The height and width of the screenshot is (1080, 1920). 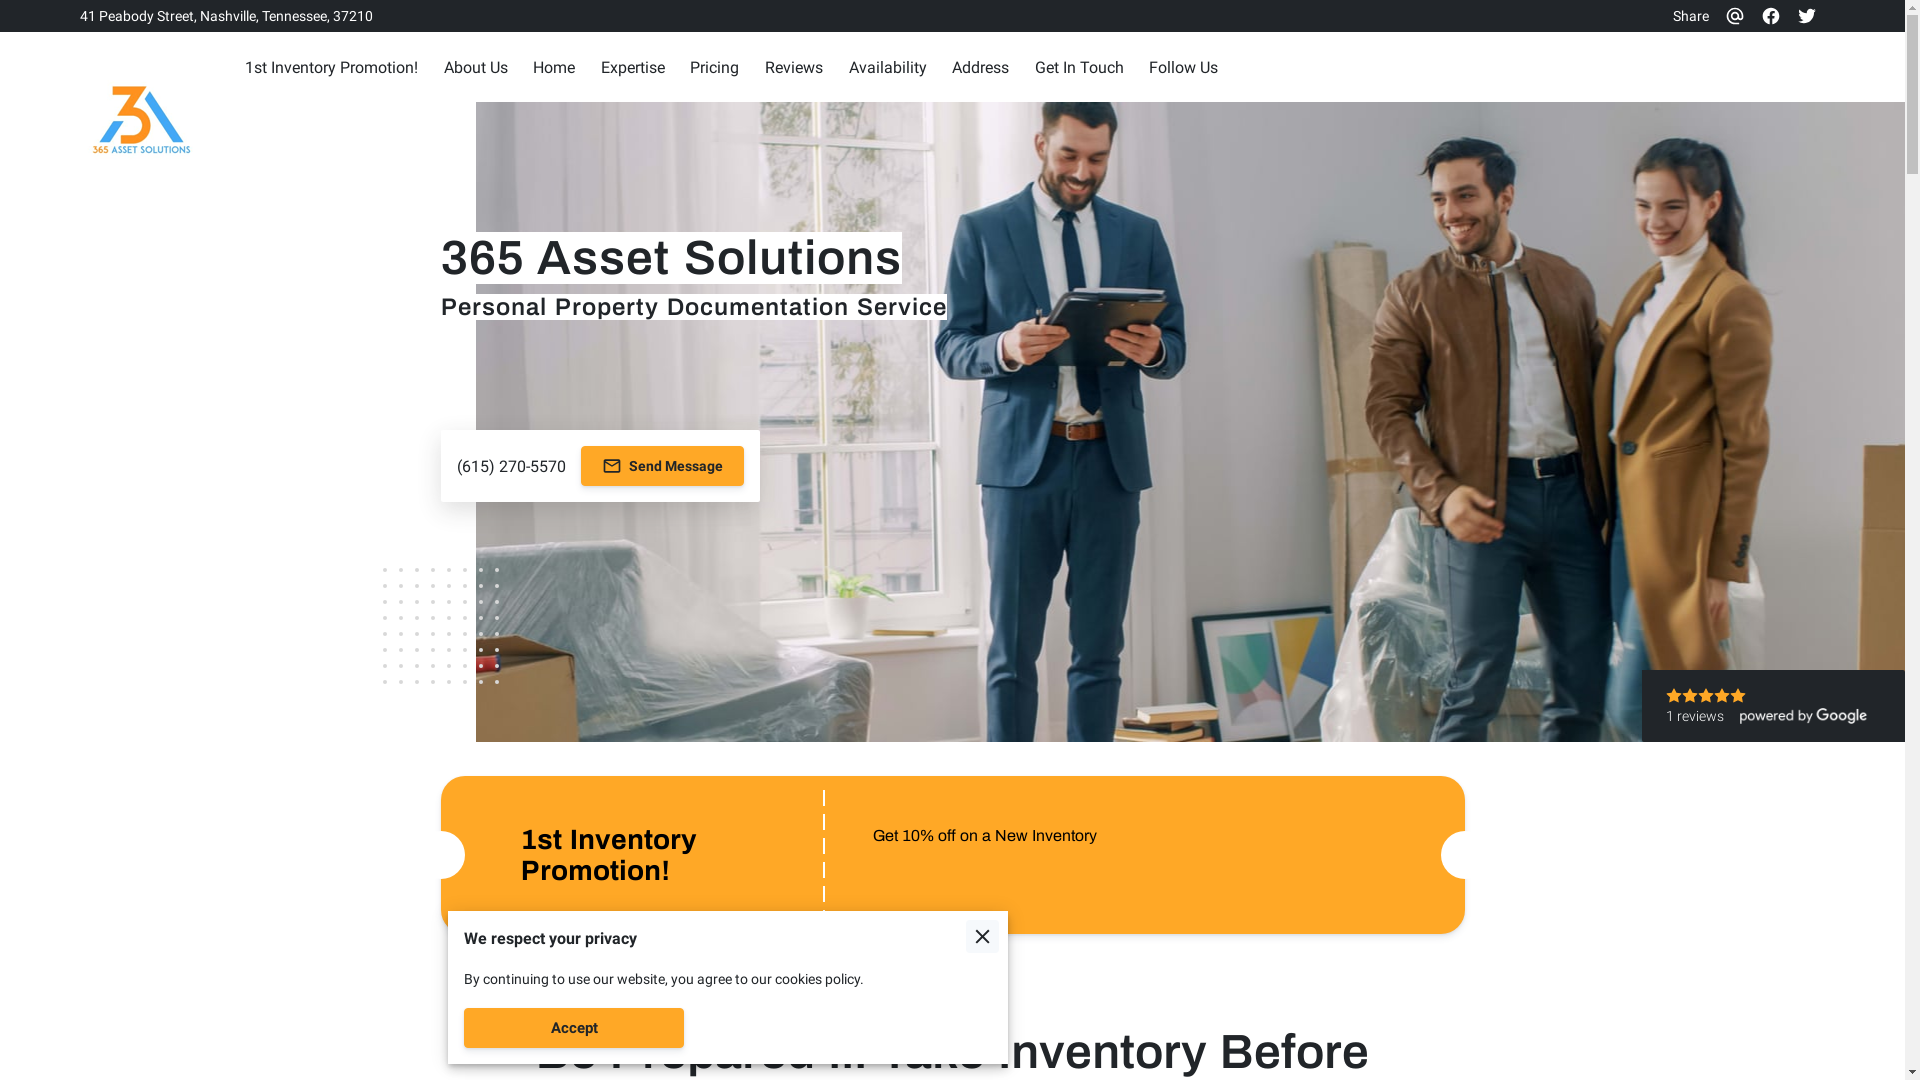 I want to click on Send Message, so click(x=662, y=466).